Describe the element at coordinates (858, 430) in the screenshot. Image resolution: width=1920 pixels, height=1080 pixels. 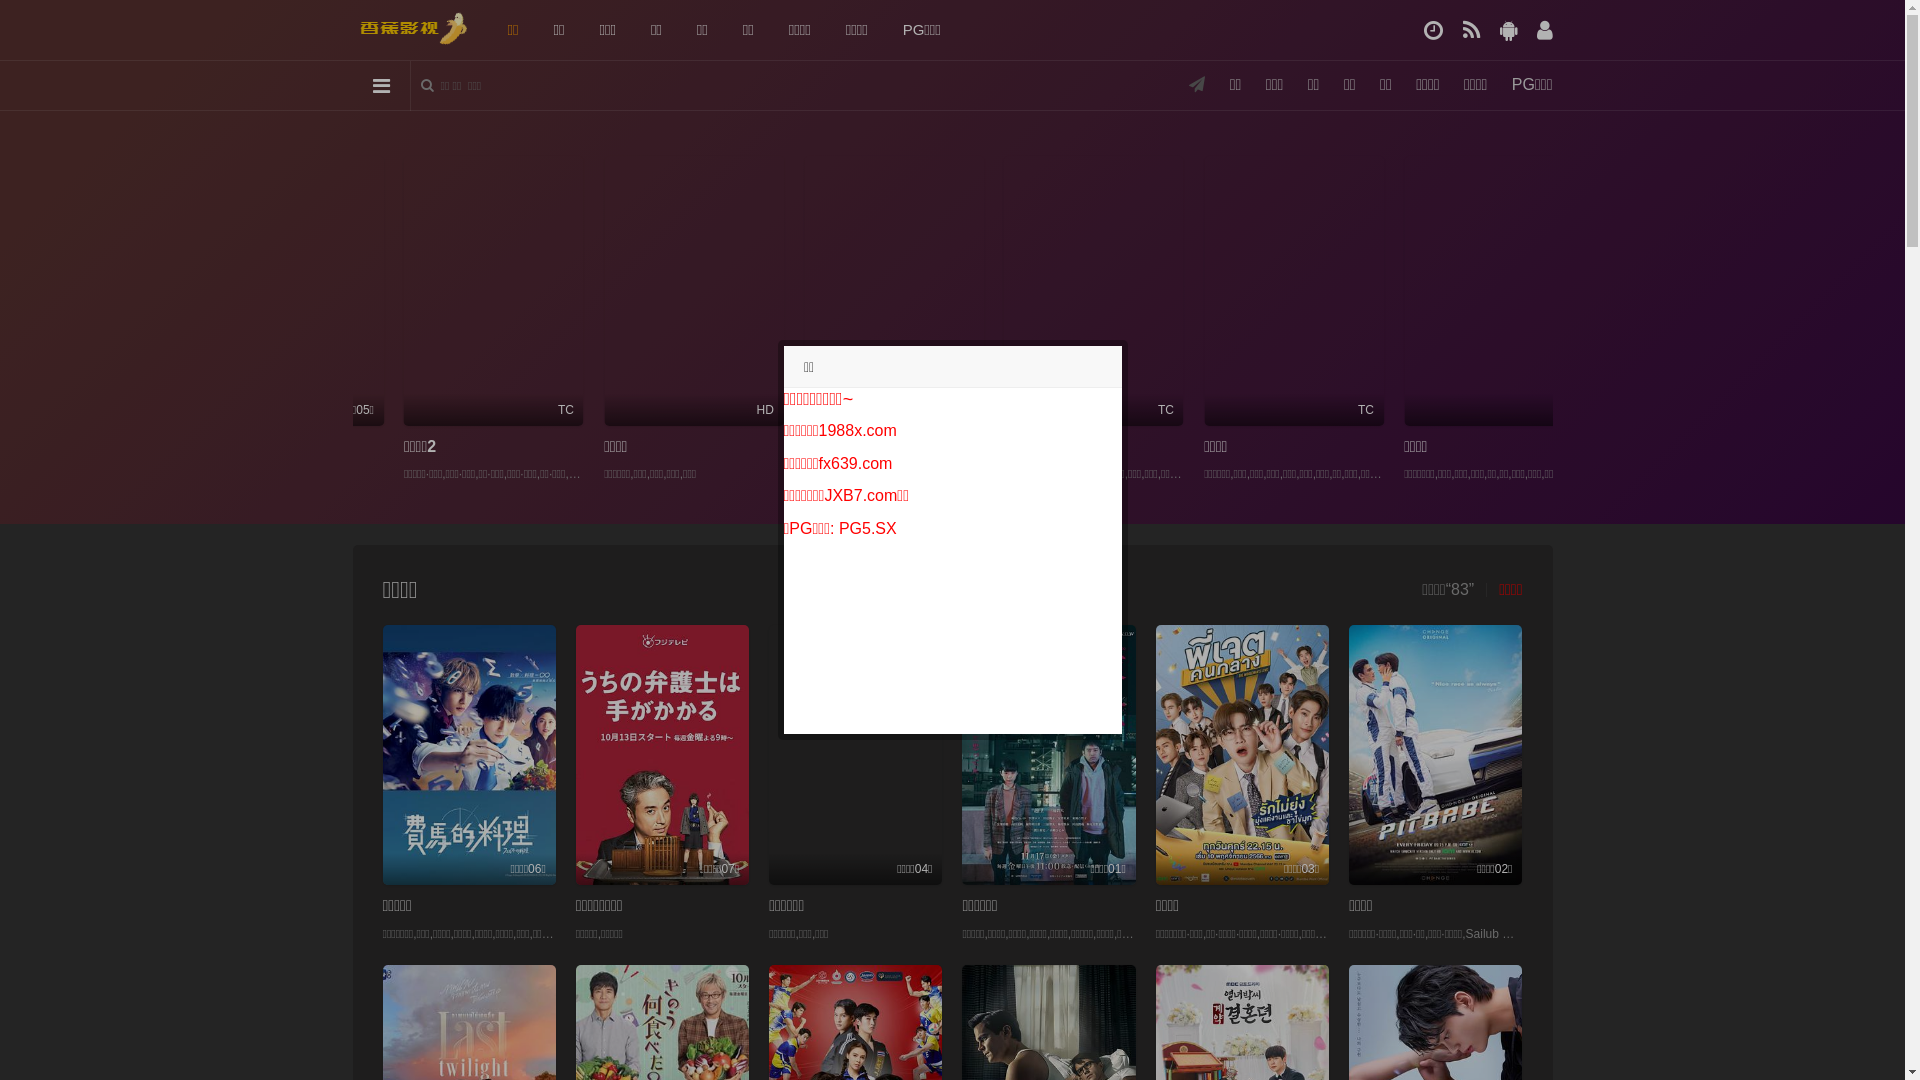
I see `1988x.com` at that location.